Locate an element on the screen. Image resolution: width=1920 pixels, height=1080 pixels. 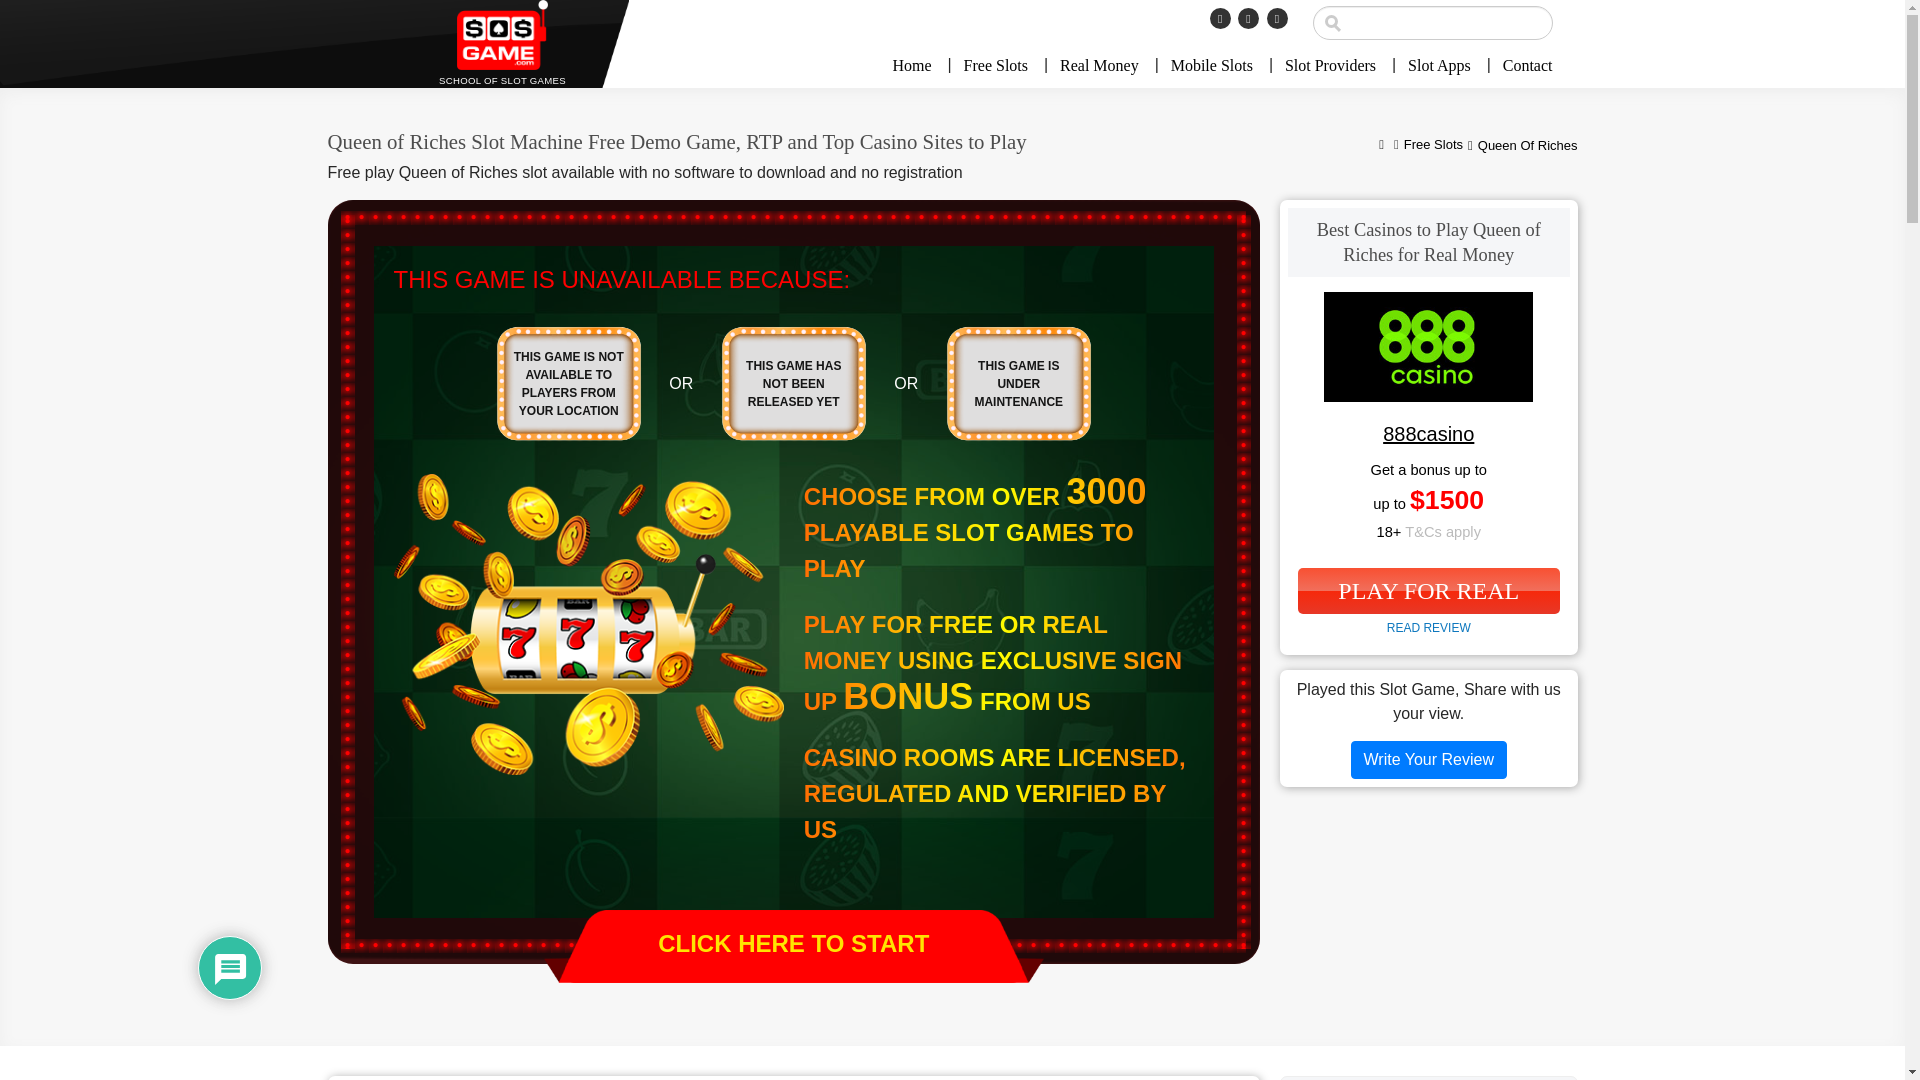
View all posts in Free Slots is located at coordinates (1433, 146).